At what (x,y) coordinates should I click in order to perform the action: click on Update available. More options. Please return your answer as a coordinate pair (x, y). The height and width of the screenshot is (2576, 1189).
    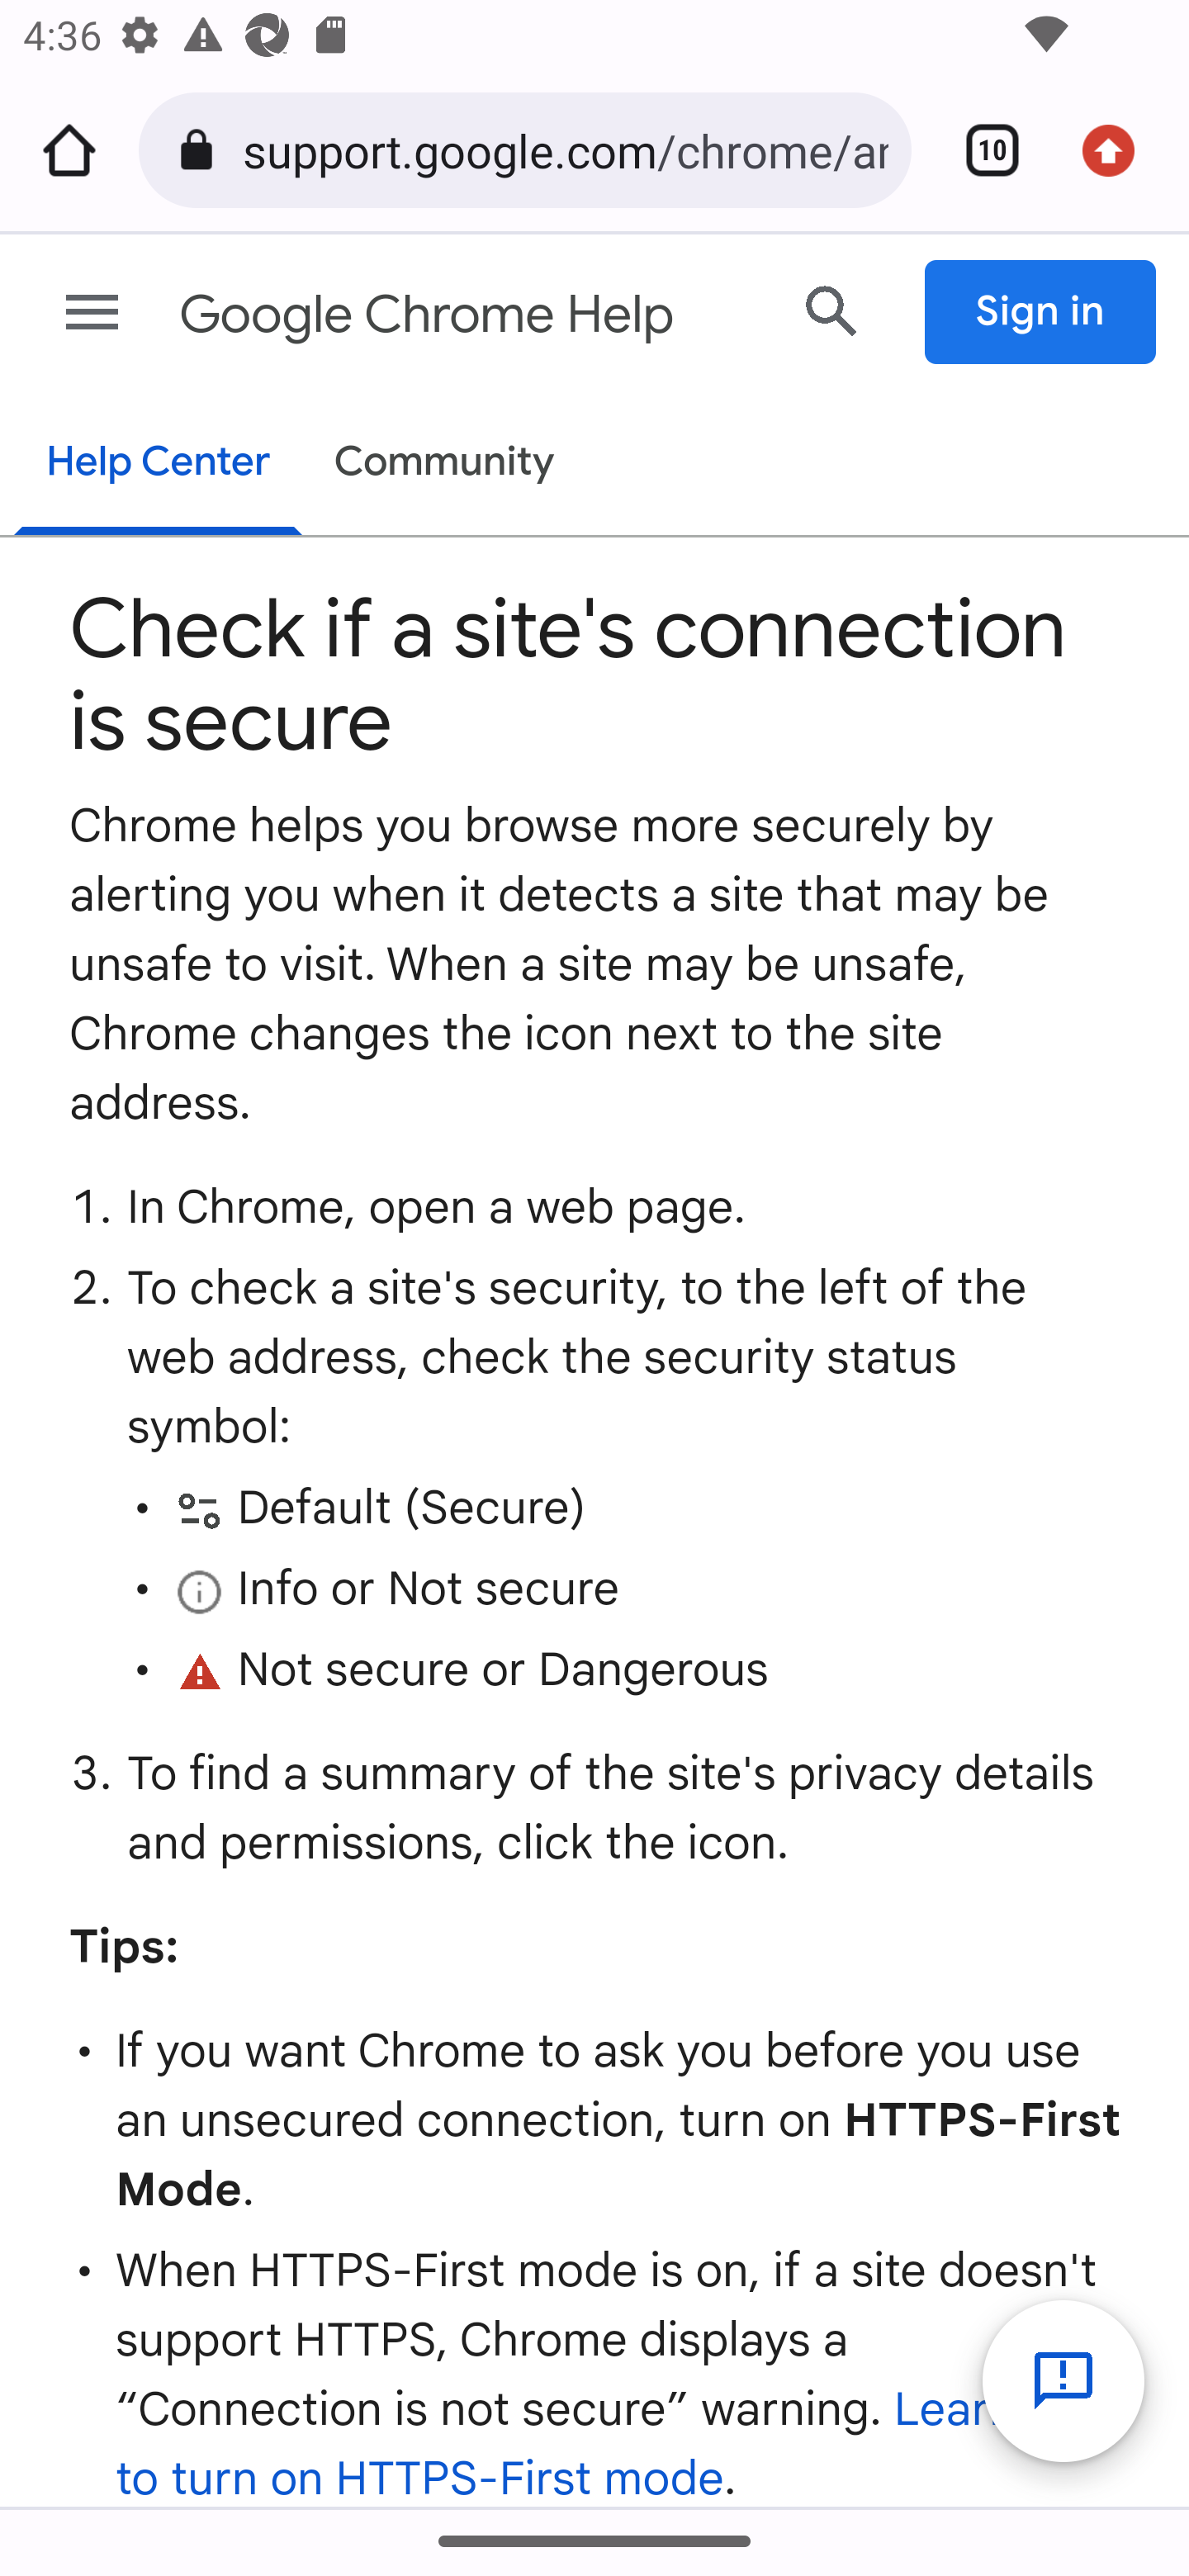
    Looking at the image, I should click on (1120, 150).